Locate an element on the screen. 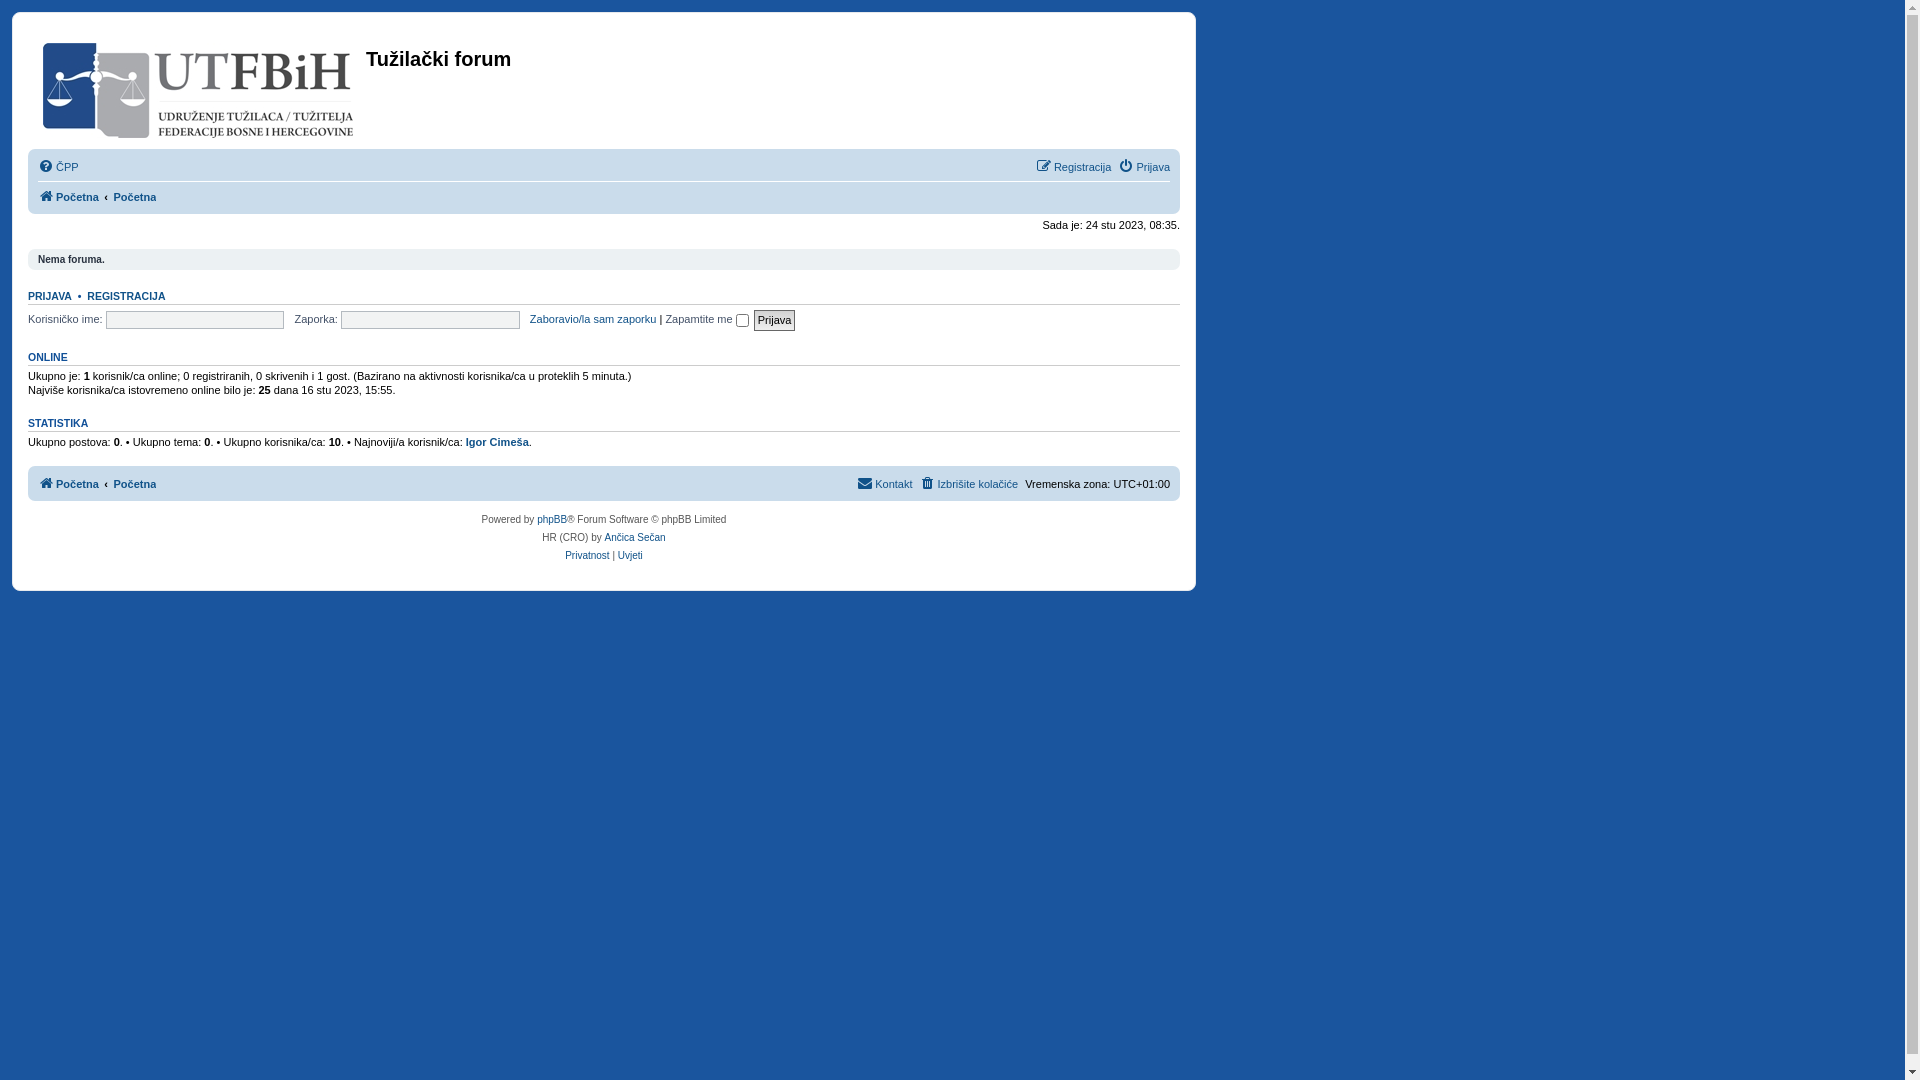  phpBB is located at coordinates (552, 520).